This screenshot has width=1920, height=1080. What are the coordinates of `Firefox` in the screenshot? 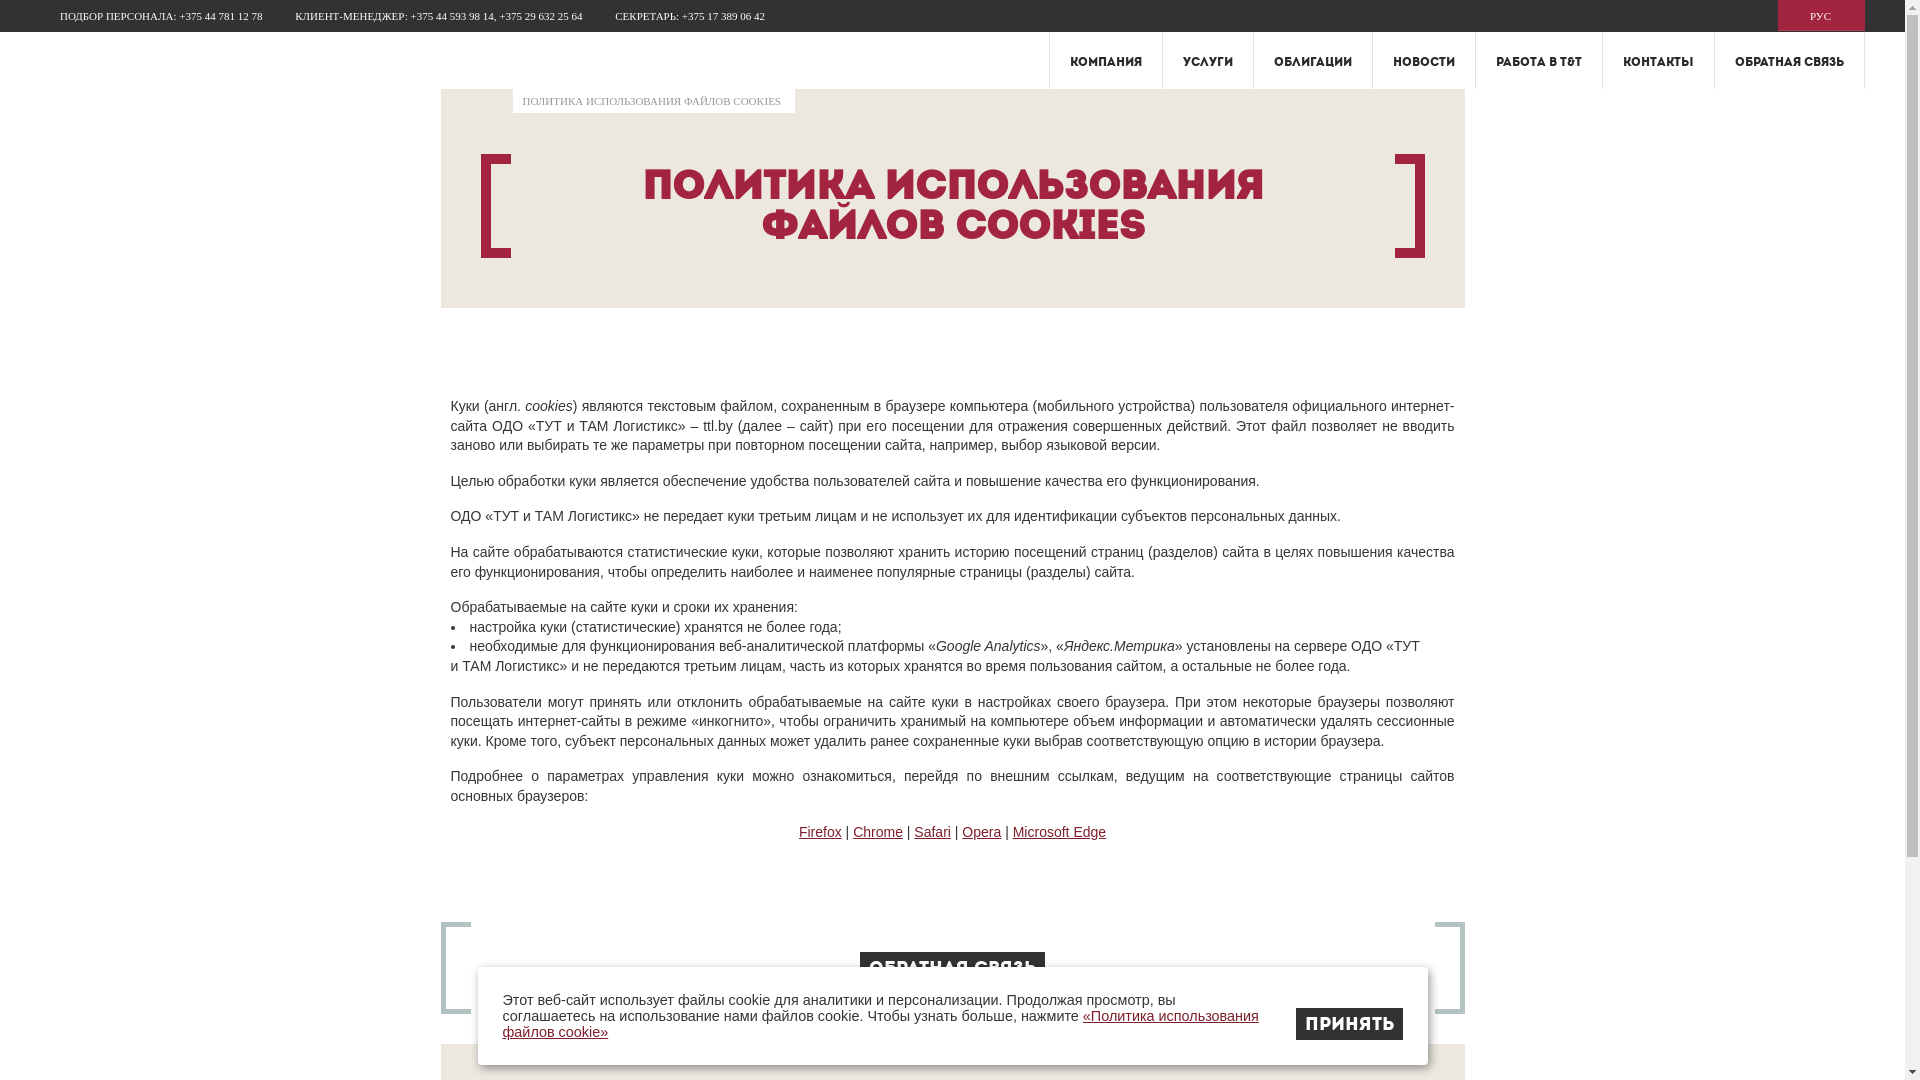 It's located at (820, 832).